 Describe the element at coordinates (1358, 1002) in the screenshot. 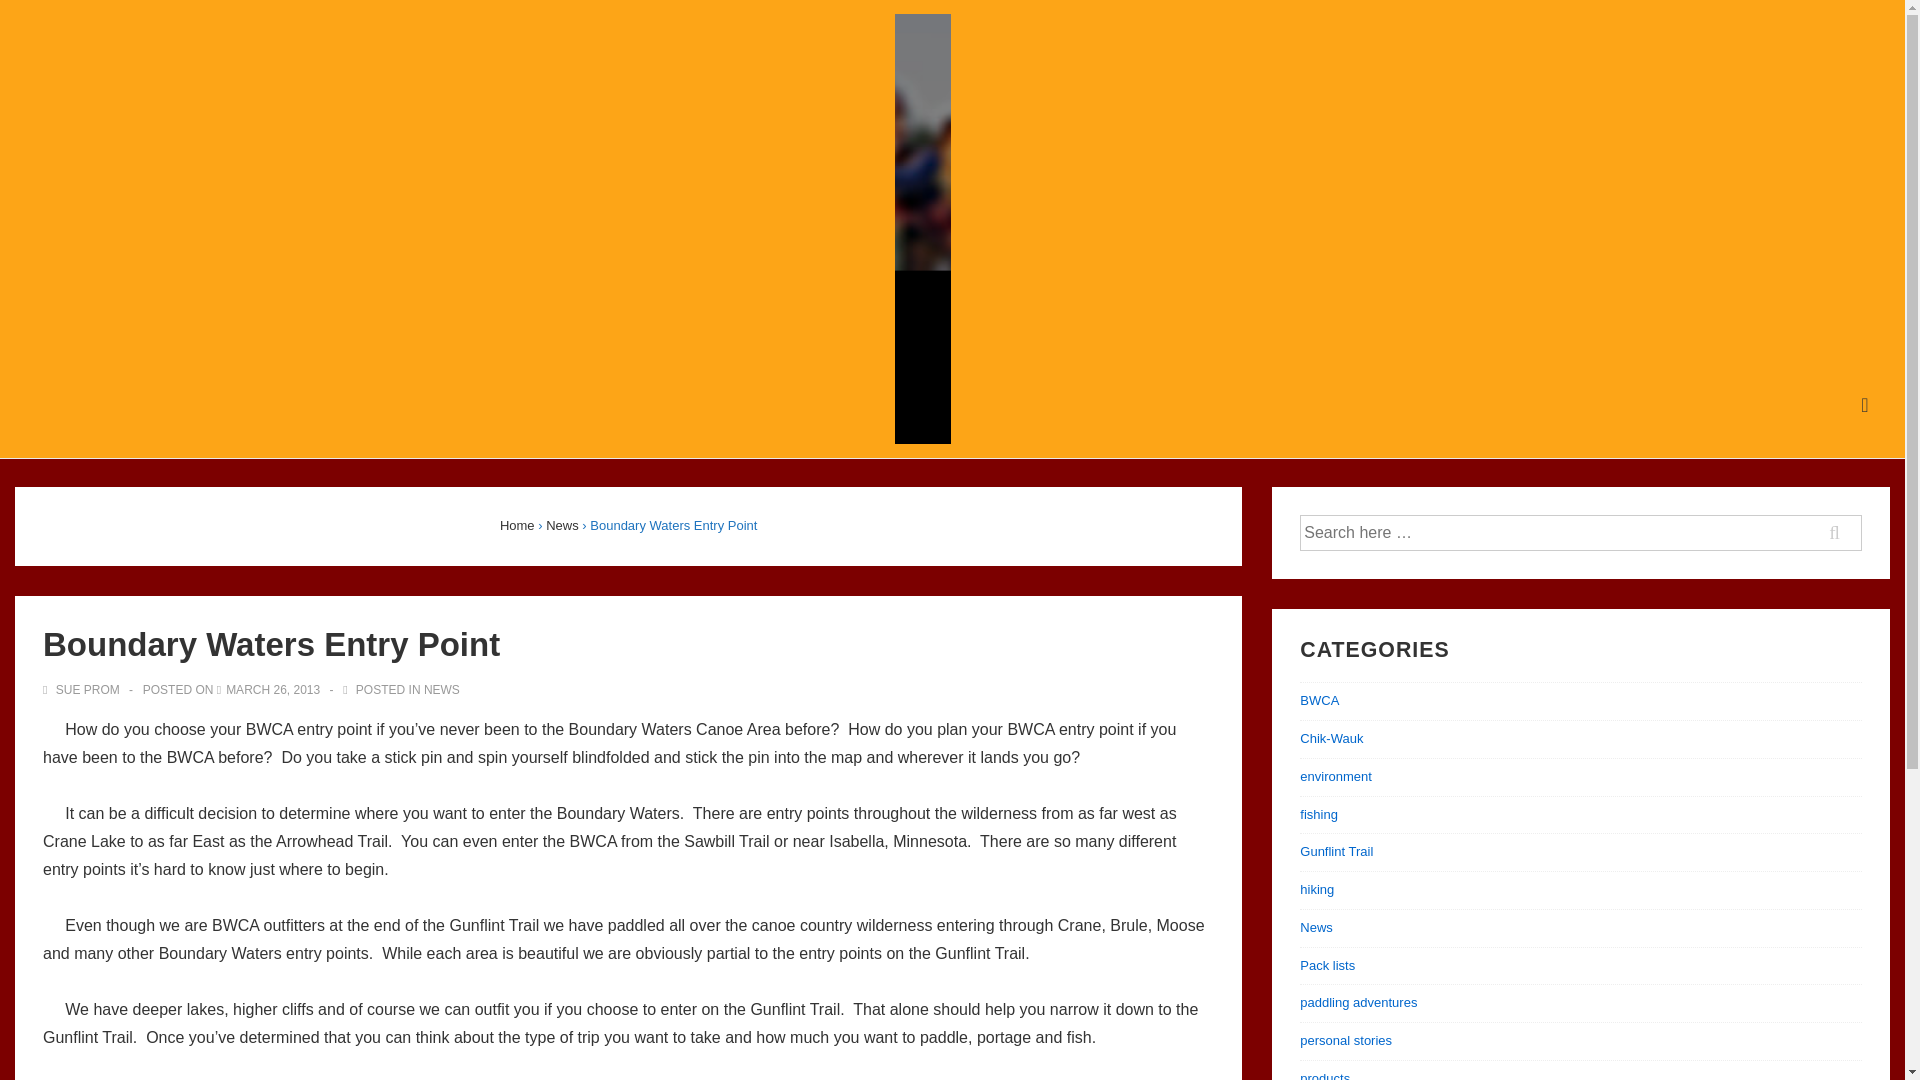

I see `paddling adventures` at that location.